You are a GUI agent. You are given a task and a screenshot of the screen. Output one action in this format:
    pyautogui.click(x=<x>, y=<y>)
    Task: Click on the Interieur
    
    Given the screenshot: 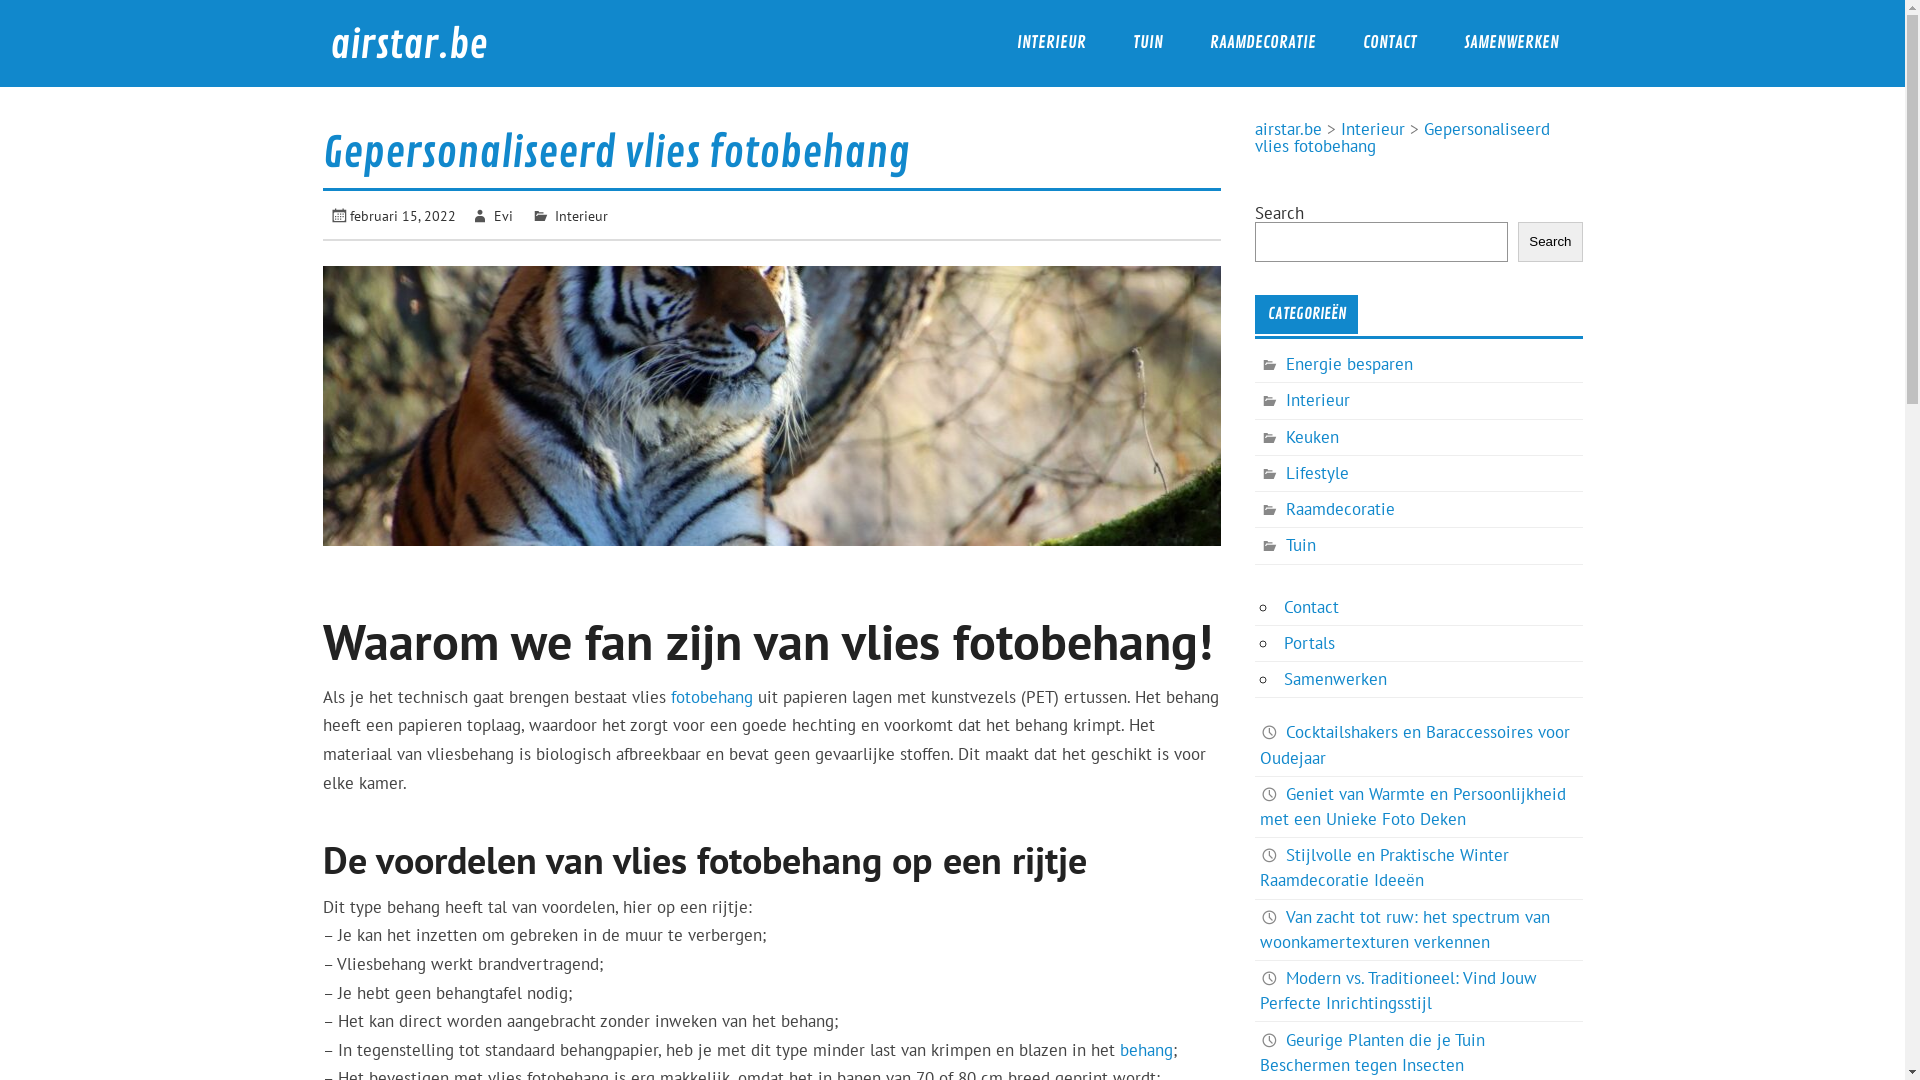 What is the action you would take?
    pyautogui.click(x=1373, y=129)
    